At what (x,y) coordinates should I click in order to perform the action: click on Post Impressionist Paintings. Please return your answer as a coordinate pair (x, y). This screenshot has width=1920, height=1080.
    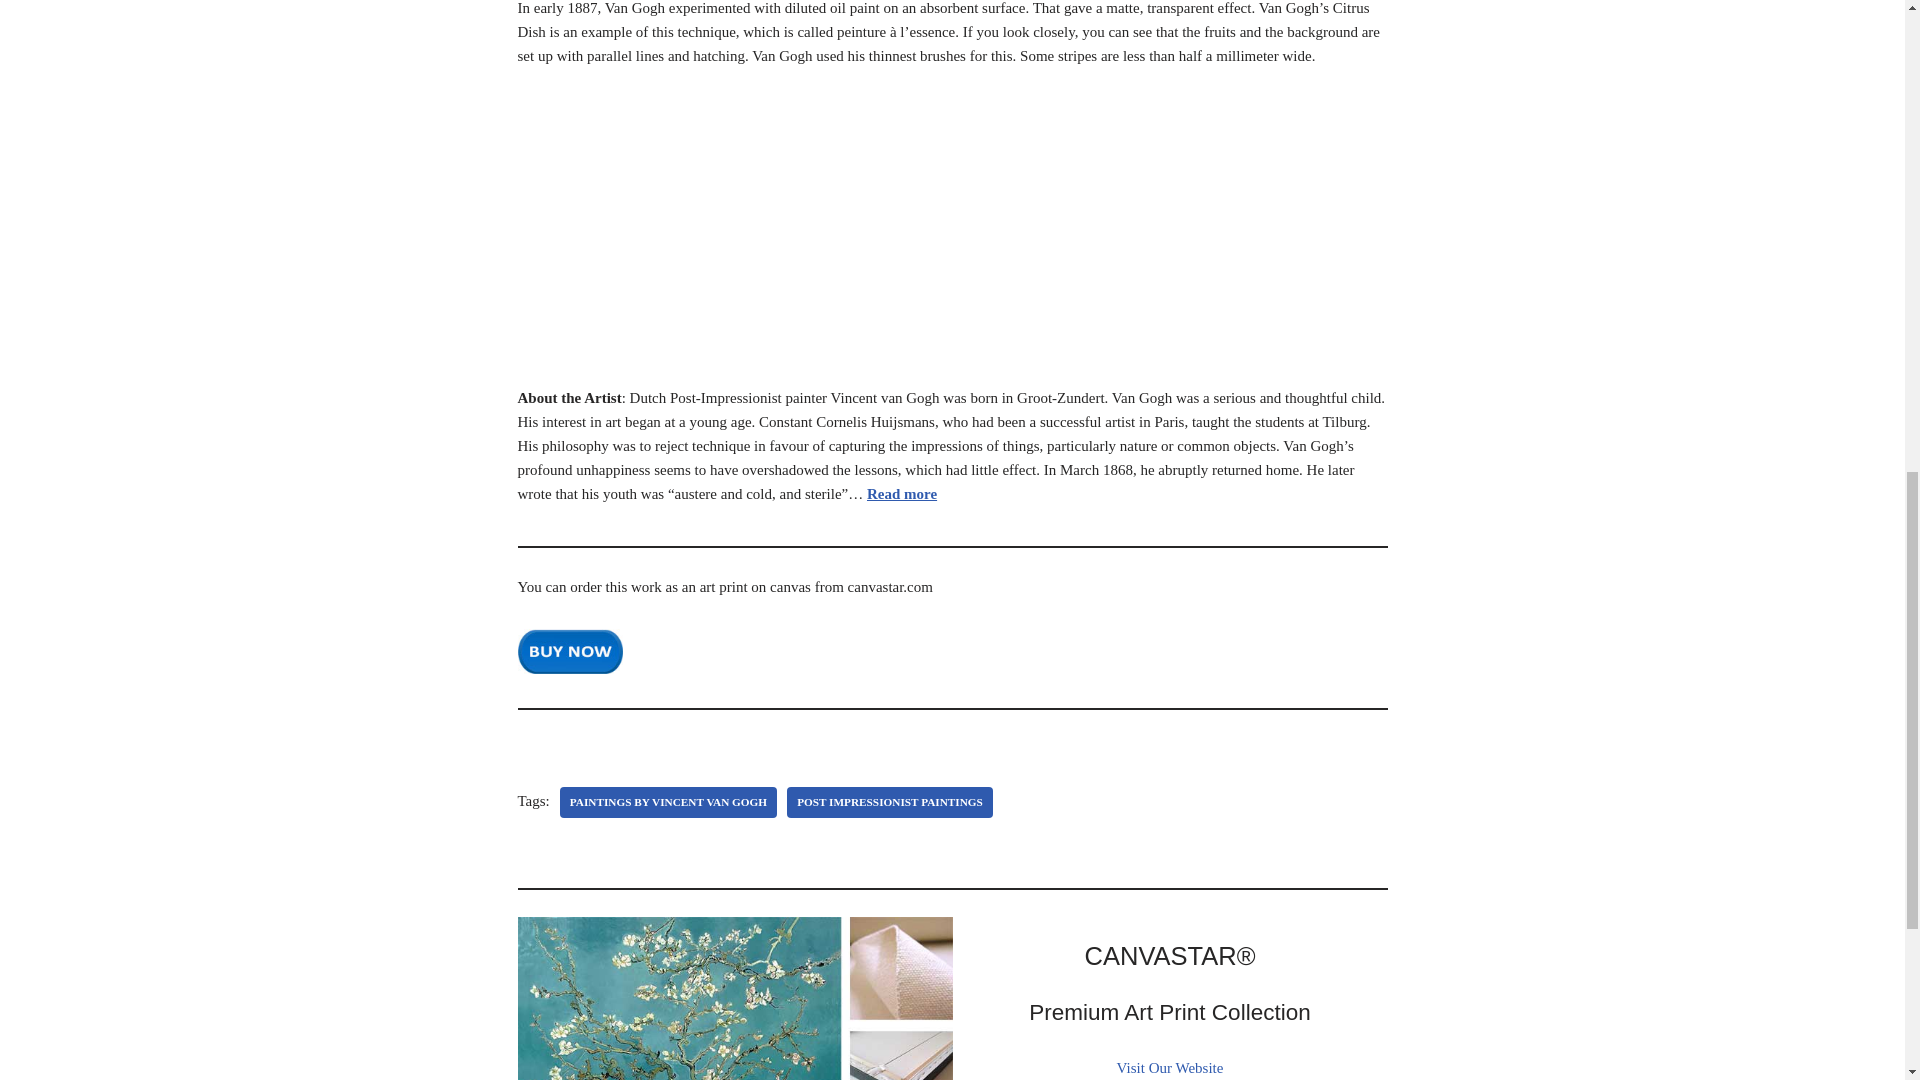
    Looking at the image, I should click on (890, 802).